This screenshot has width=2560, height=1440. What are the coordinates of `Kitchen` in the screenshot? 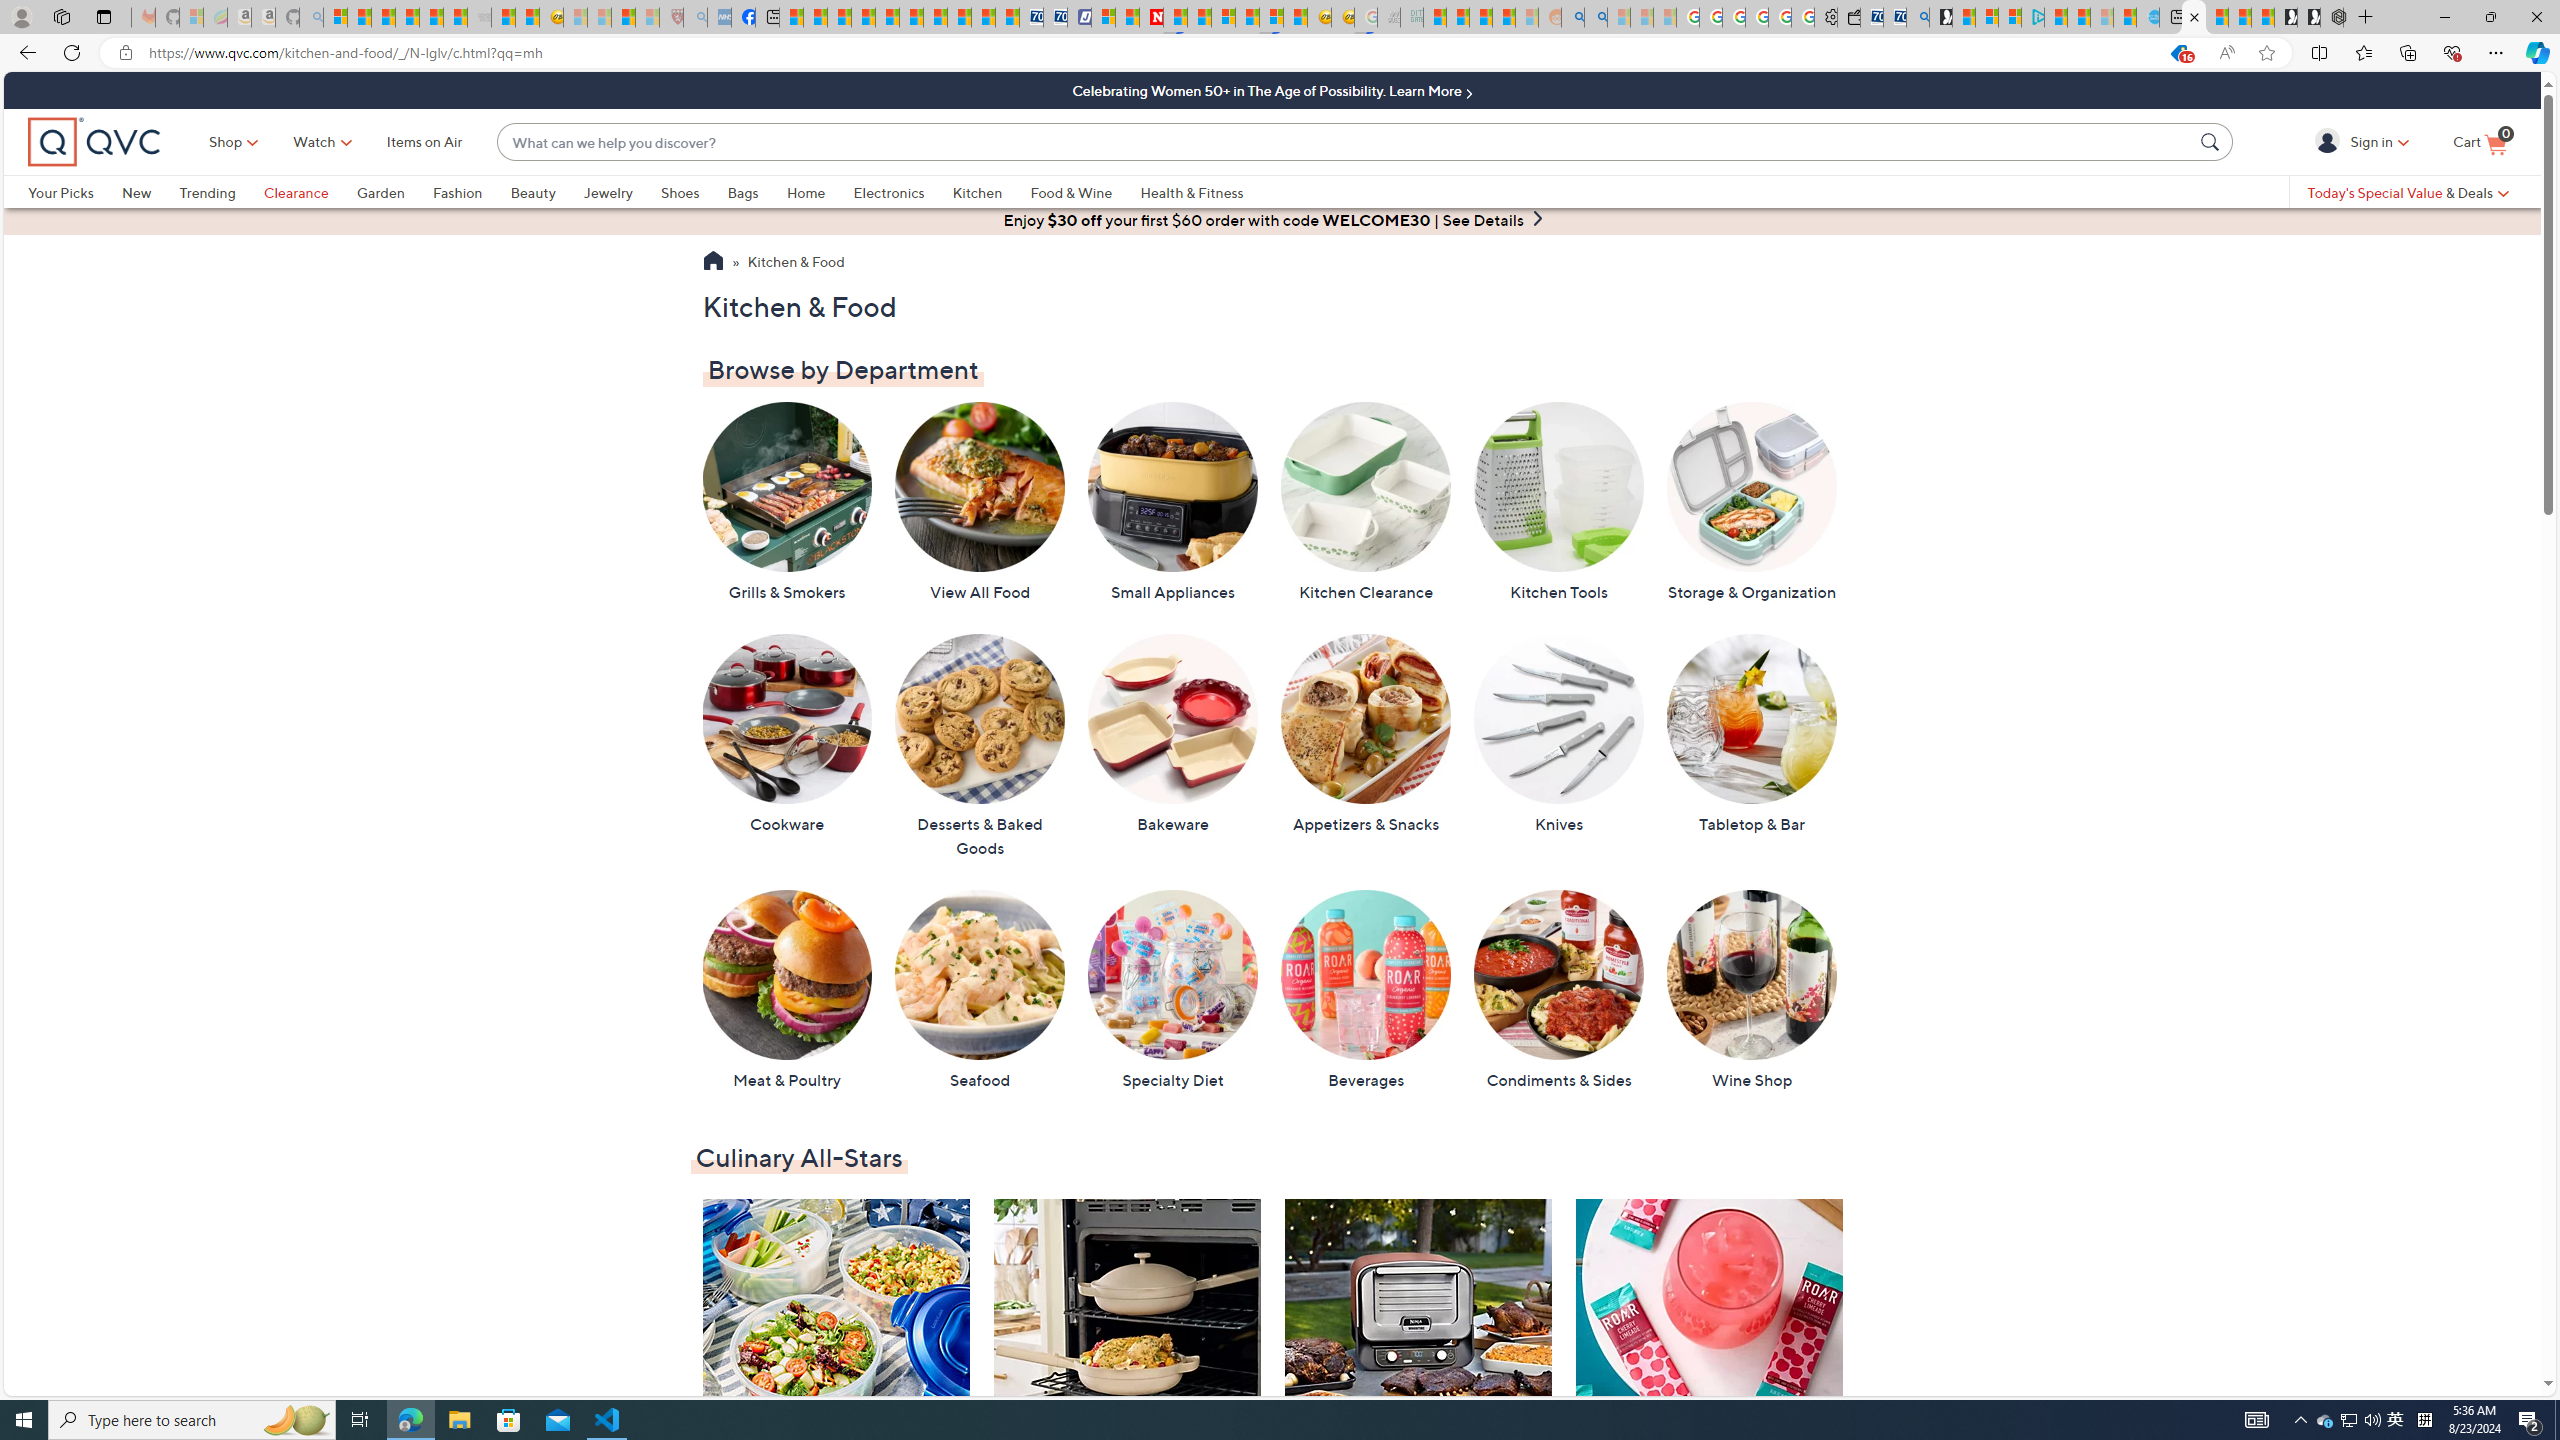 It's located at (978, 192).